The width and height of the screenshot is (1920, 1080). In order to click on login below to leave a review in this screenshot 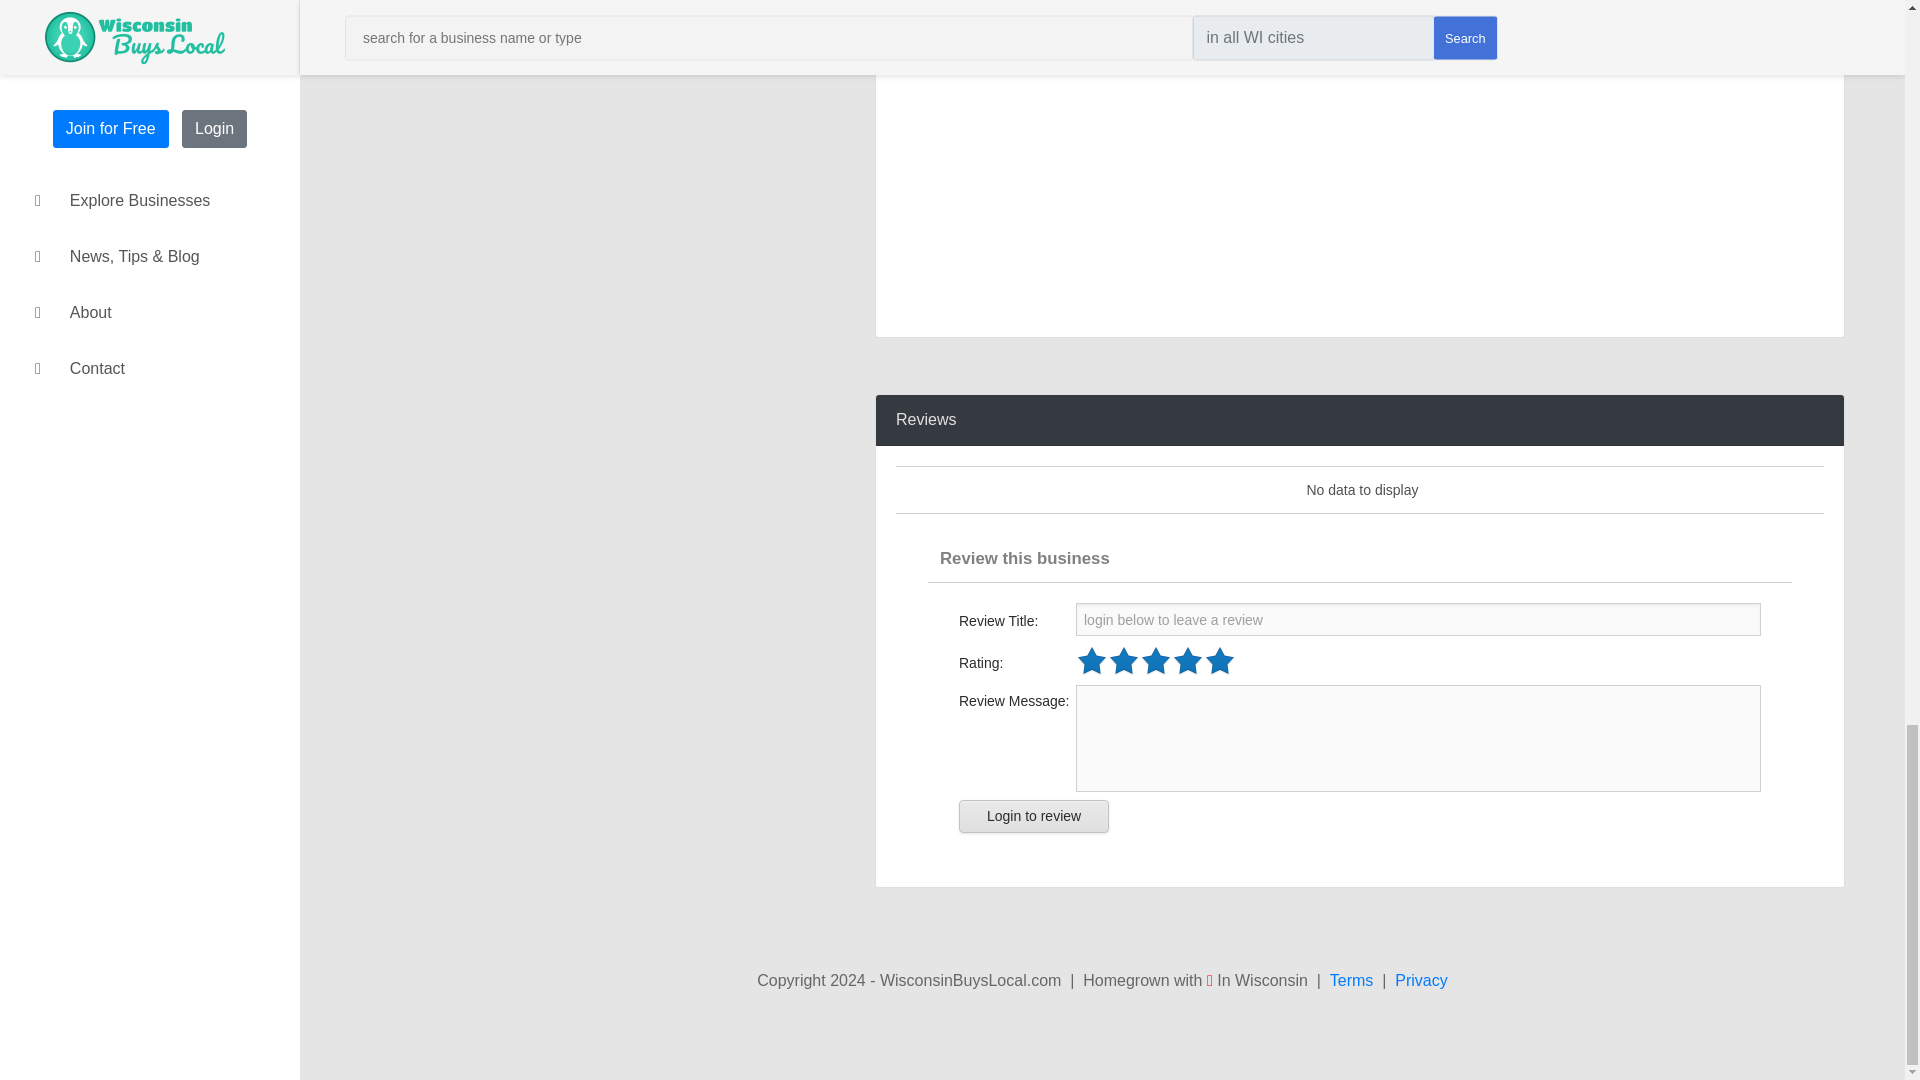, I will do `click(1421, 620)`.